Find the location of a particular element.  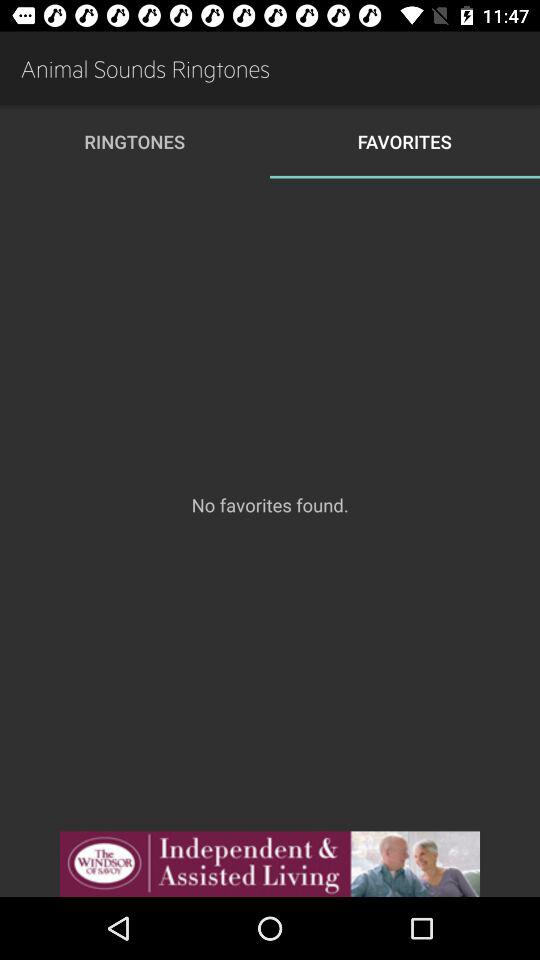

go to advertisement is located at coordinates (270, 864).